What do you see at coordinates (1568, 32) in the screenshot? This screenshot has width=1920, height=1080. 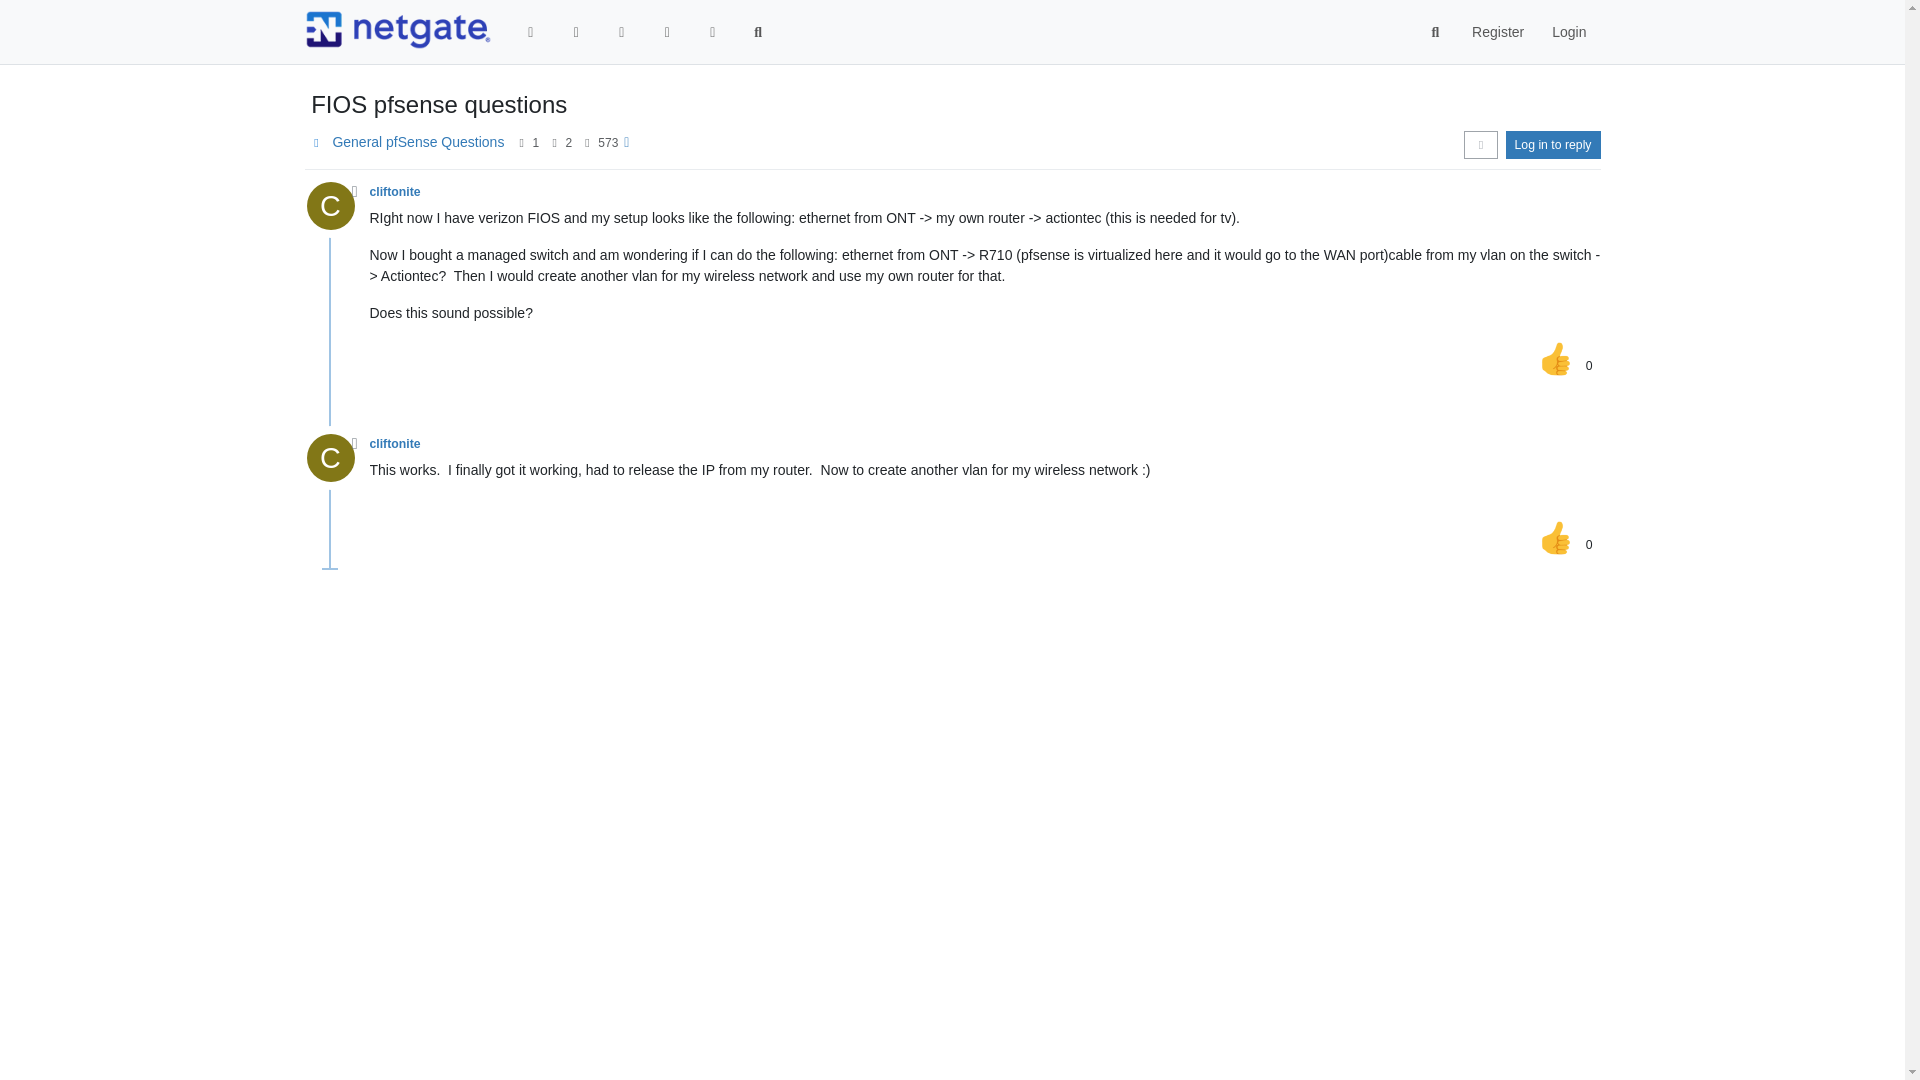 I see `Login` at bounding box center [1568, 32].